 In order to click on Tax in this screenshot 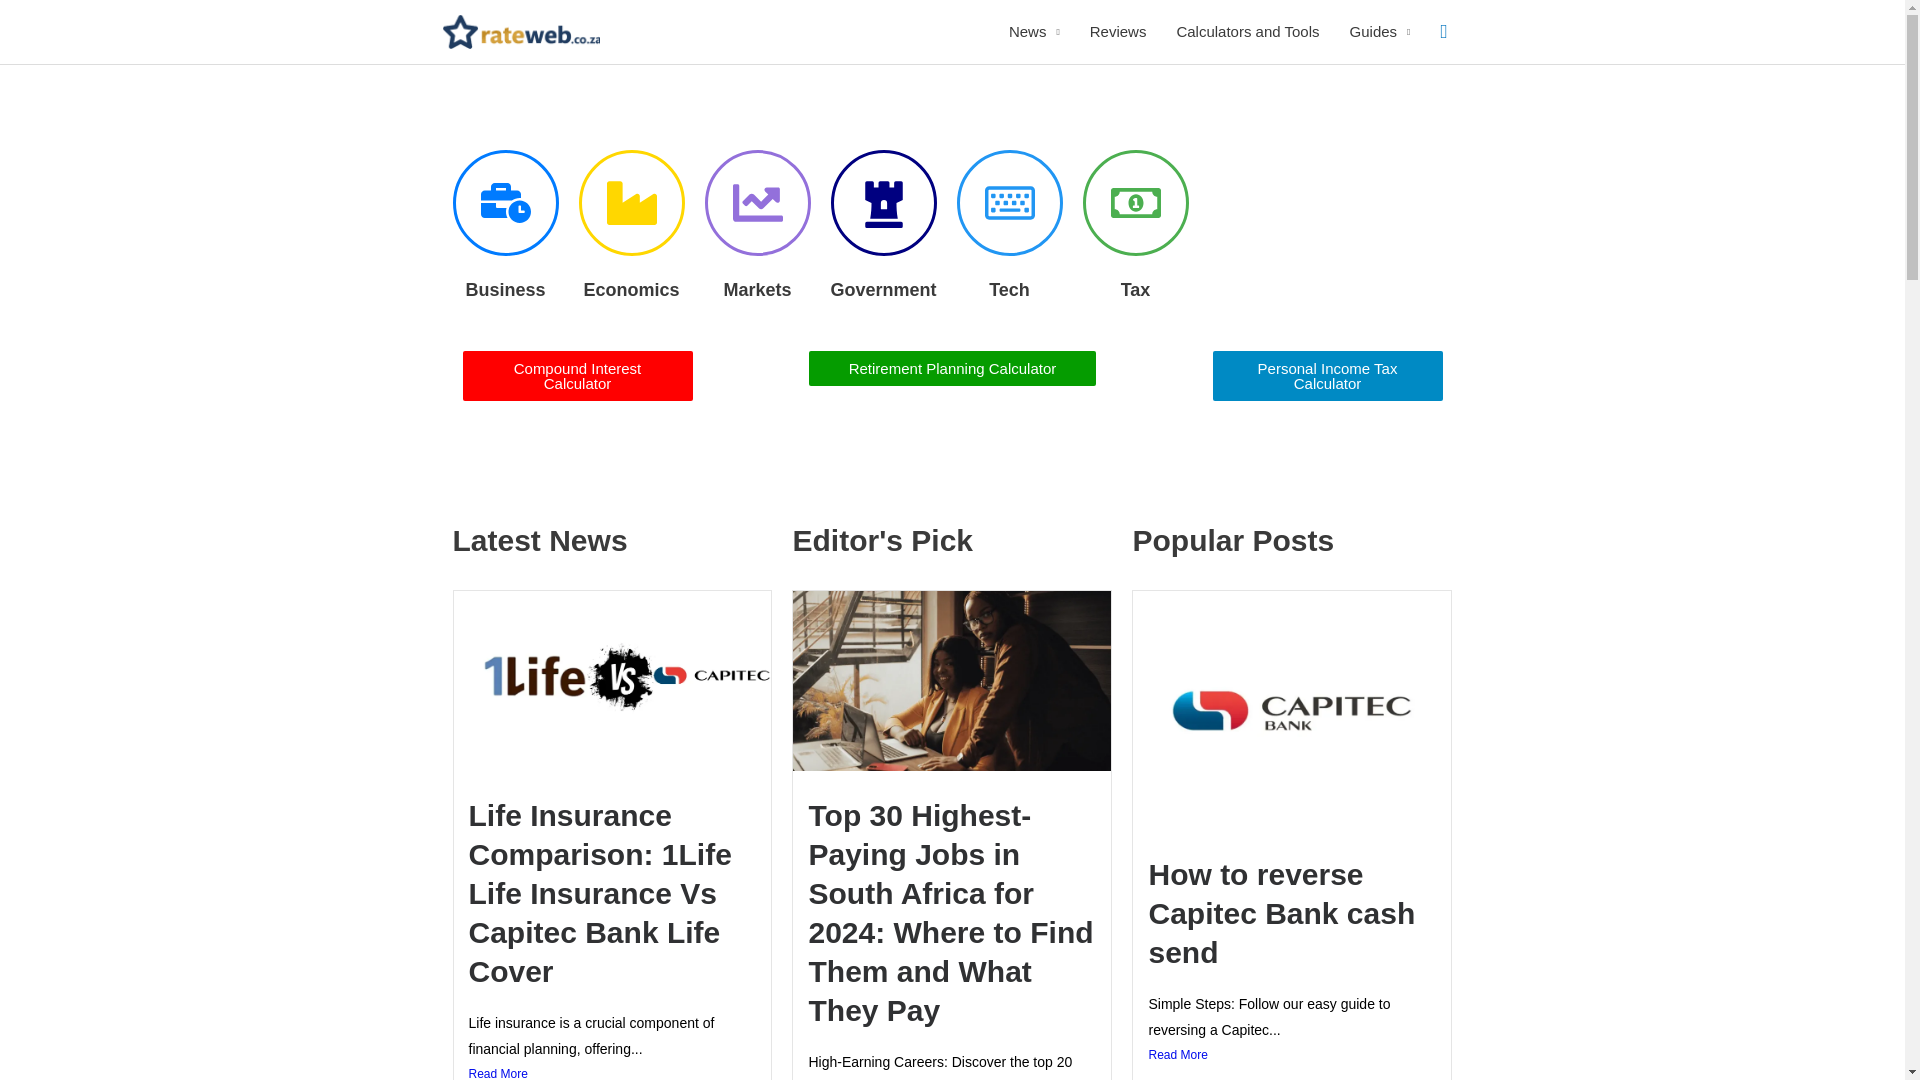, I will do `click(1136, 290)`.